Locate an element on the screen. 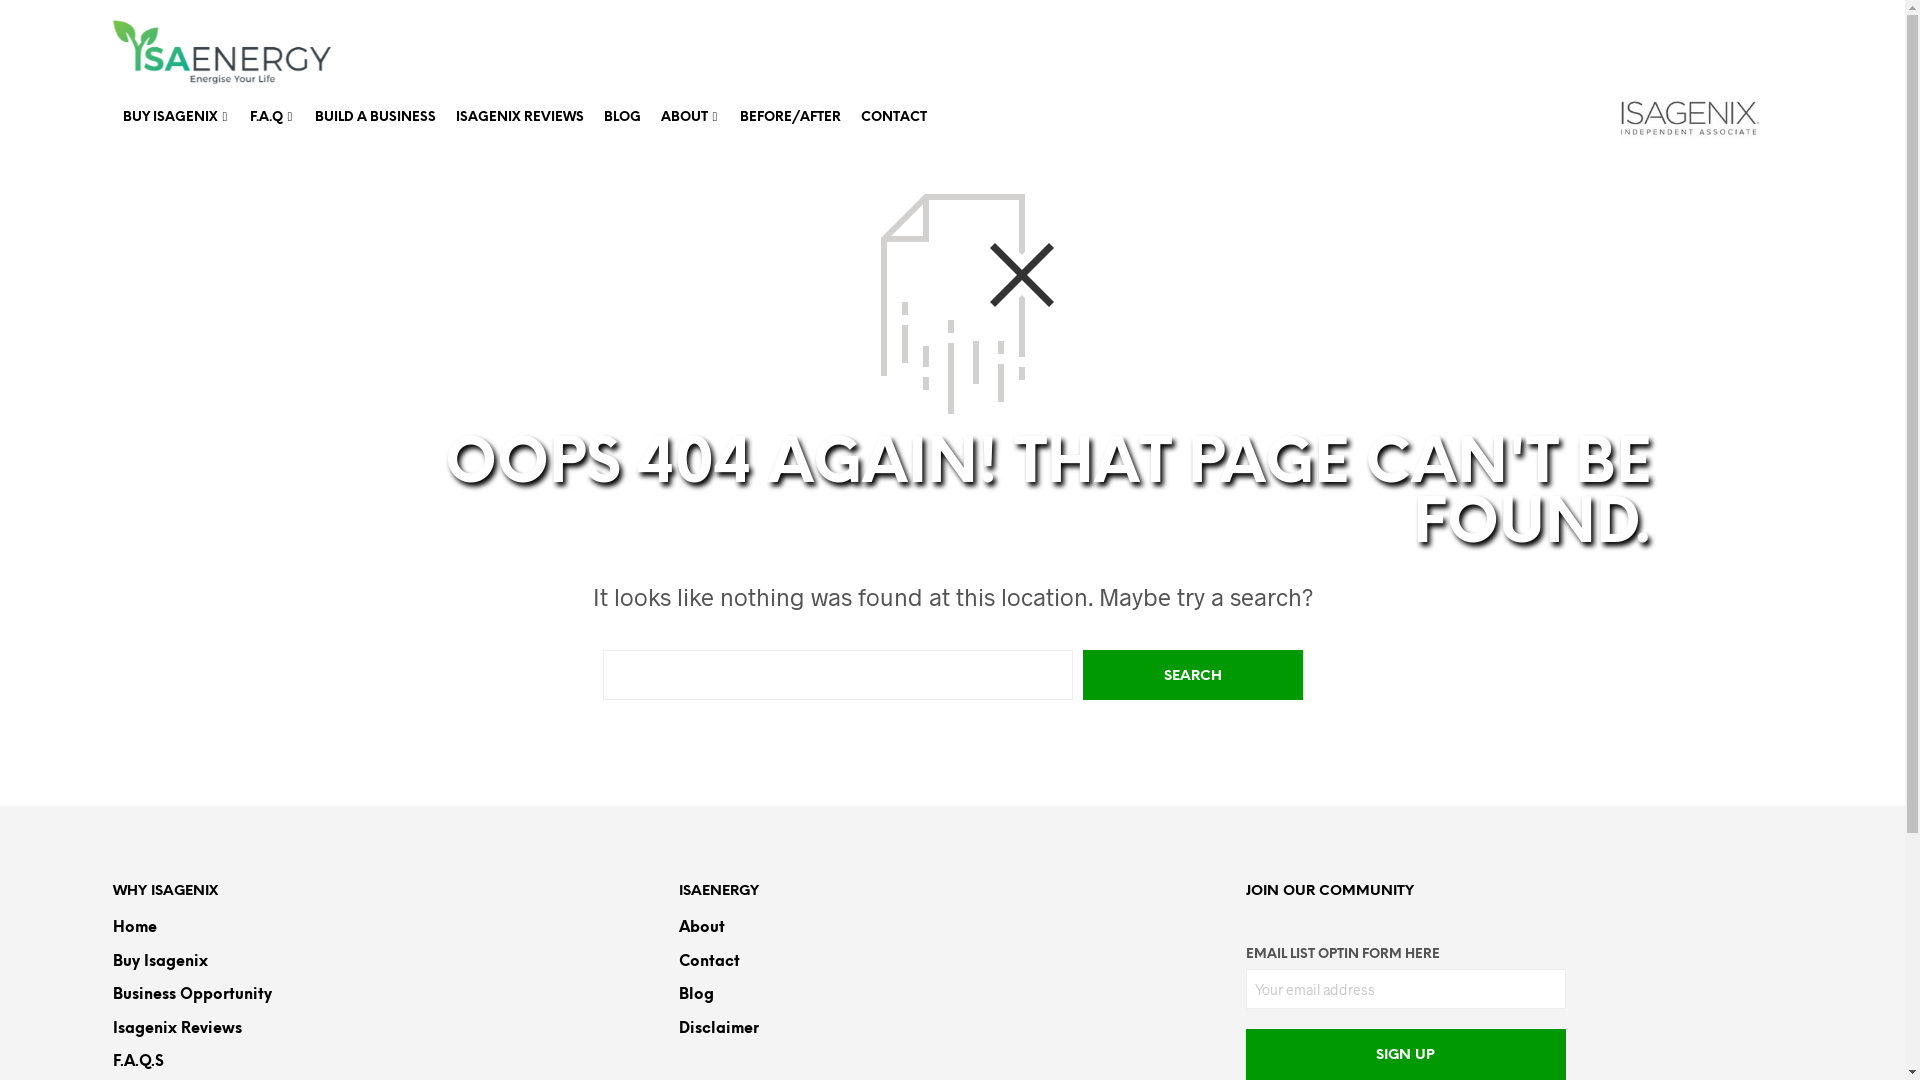  ABOUT is located at coordinates (684, 118).